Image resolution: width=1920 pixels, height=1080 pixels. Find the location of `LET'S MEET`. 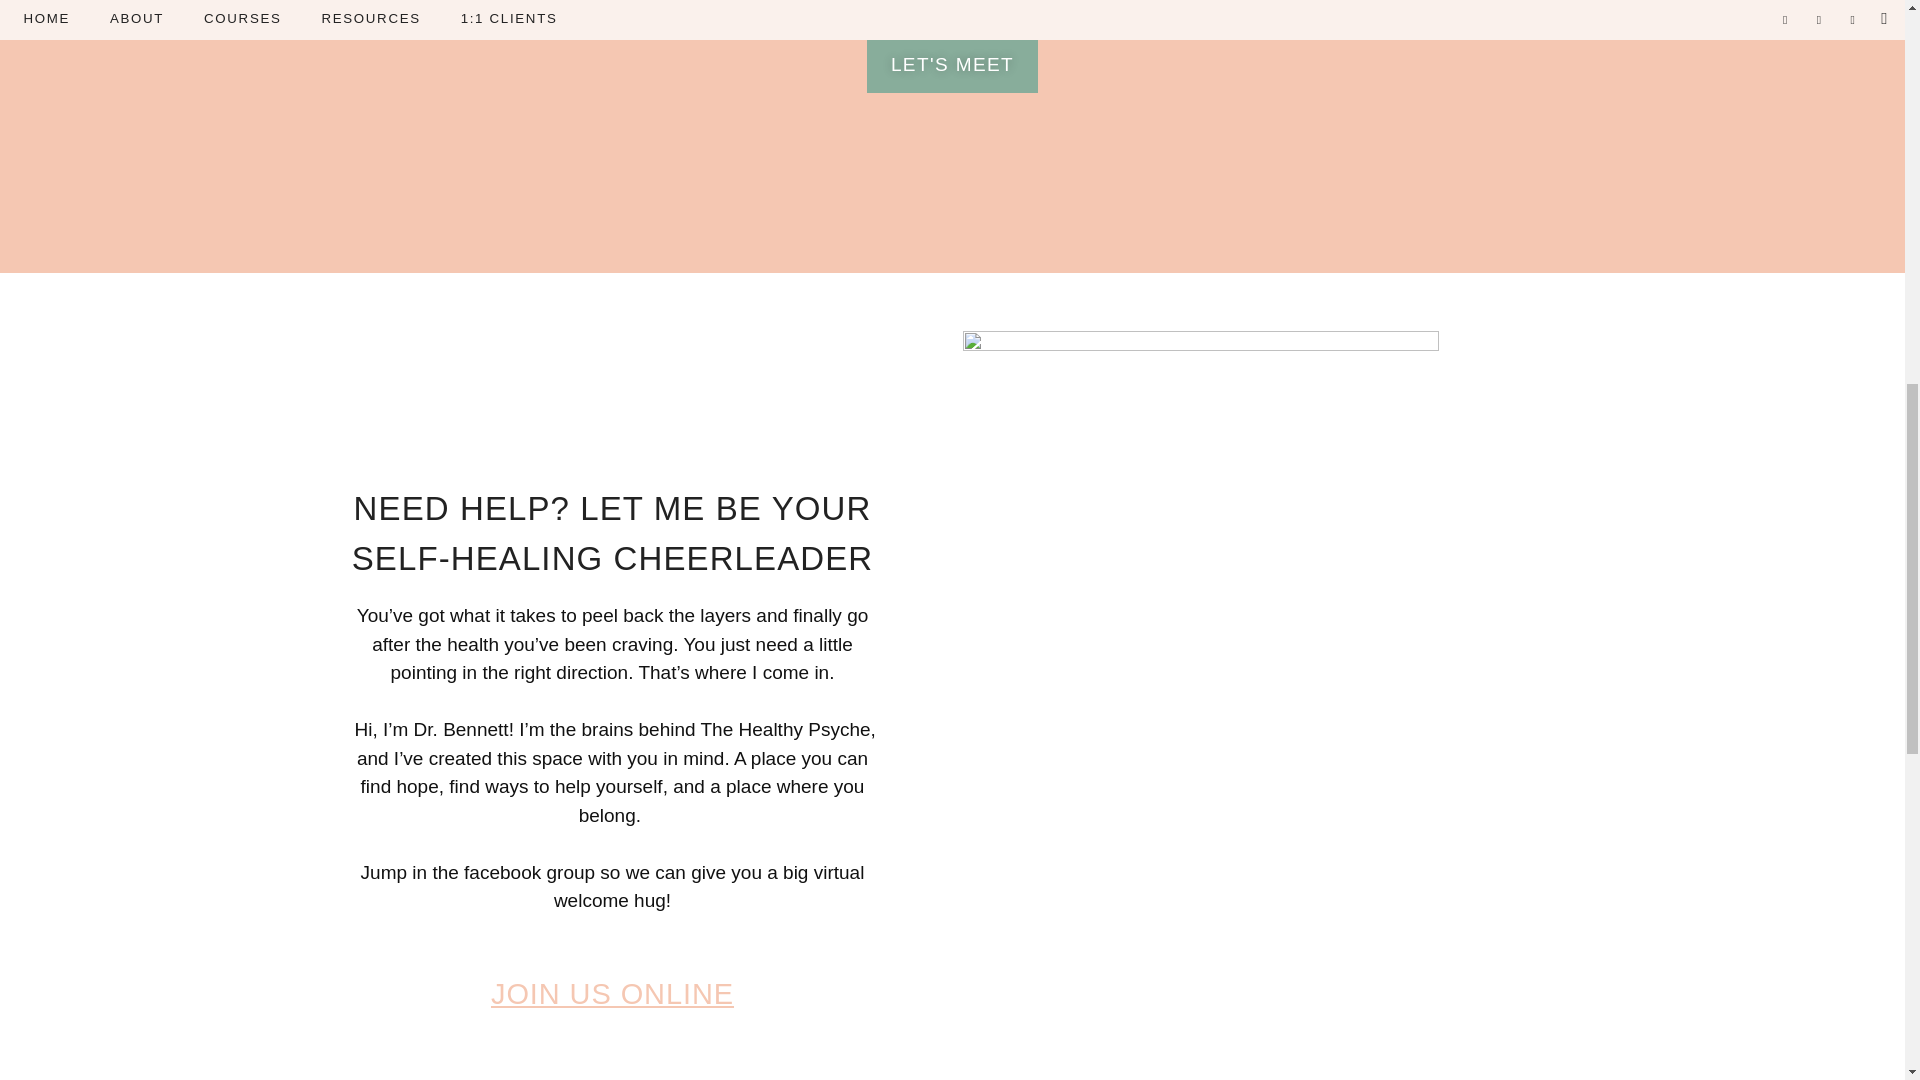

LET'S MEET is located at coordinates (952, 64).